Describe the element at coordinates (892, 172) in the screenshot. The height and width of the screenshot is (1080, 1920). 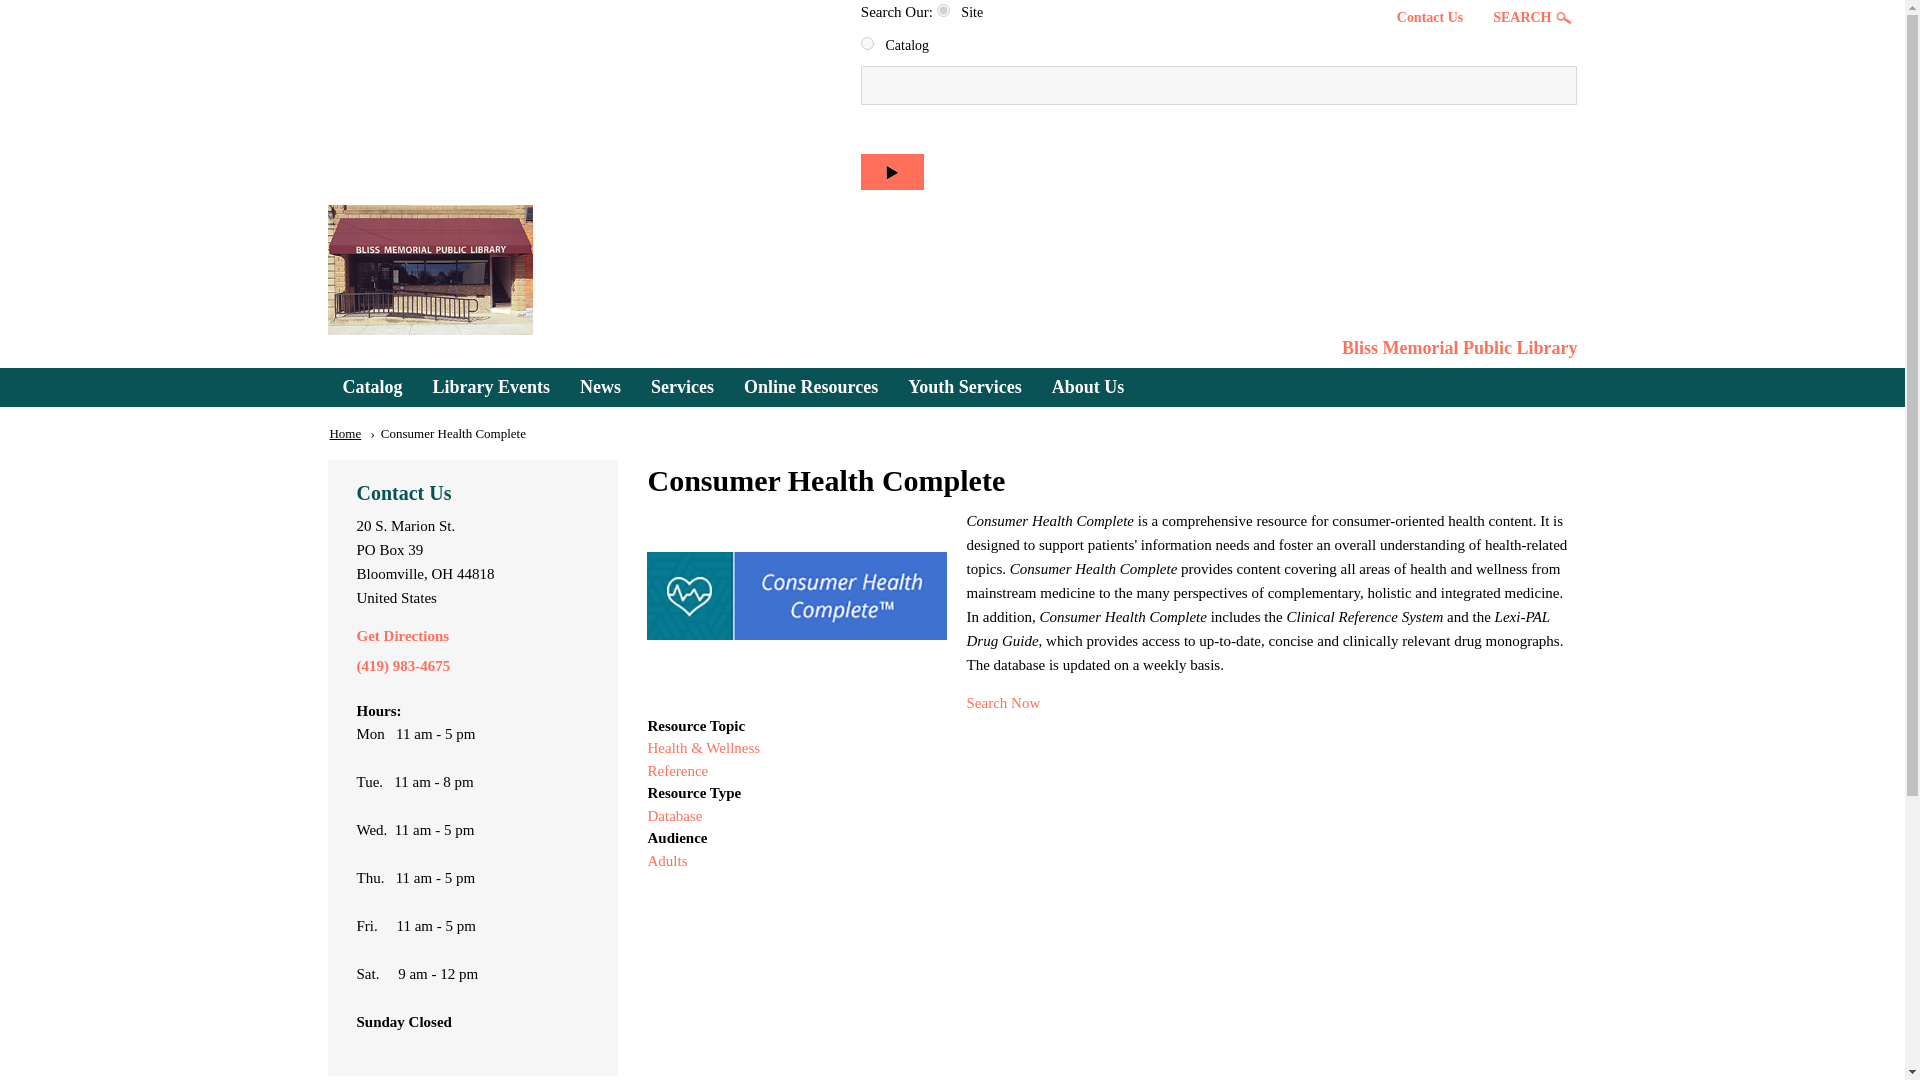
I see `Search` at that location.